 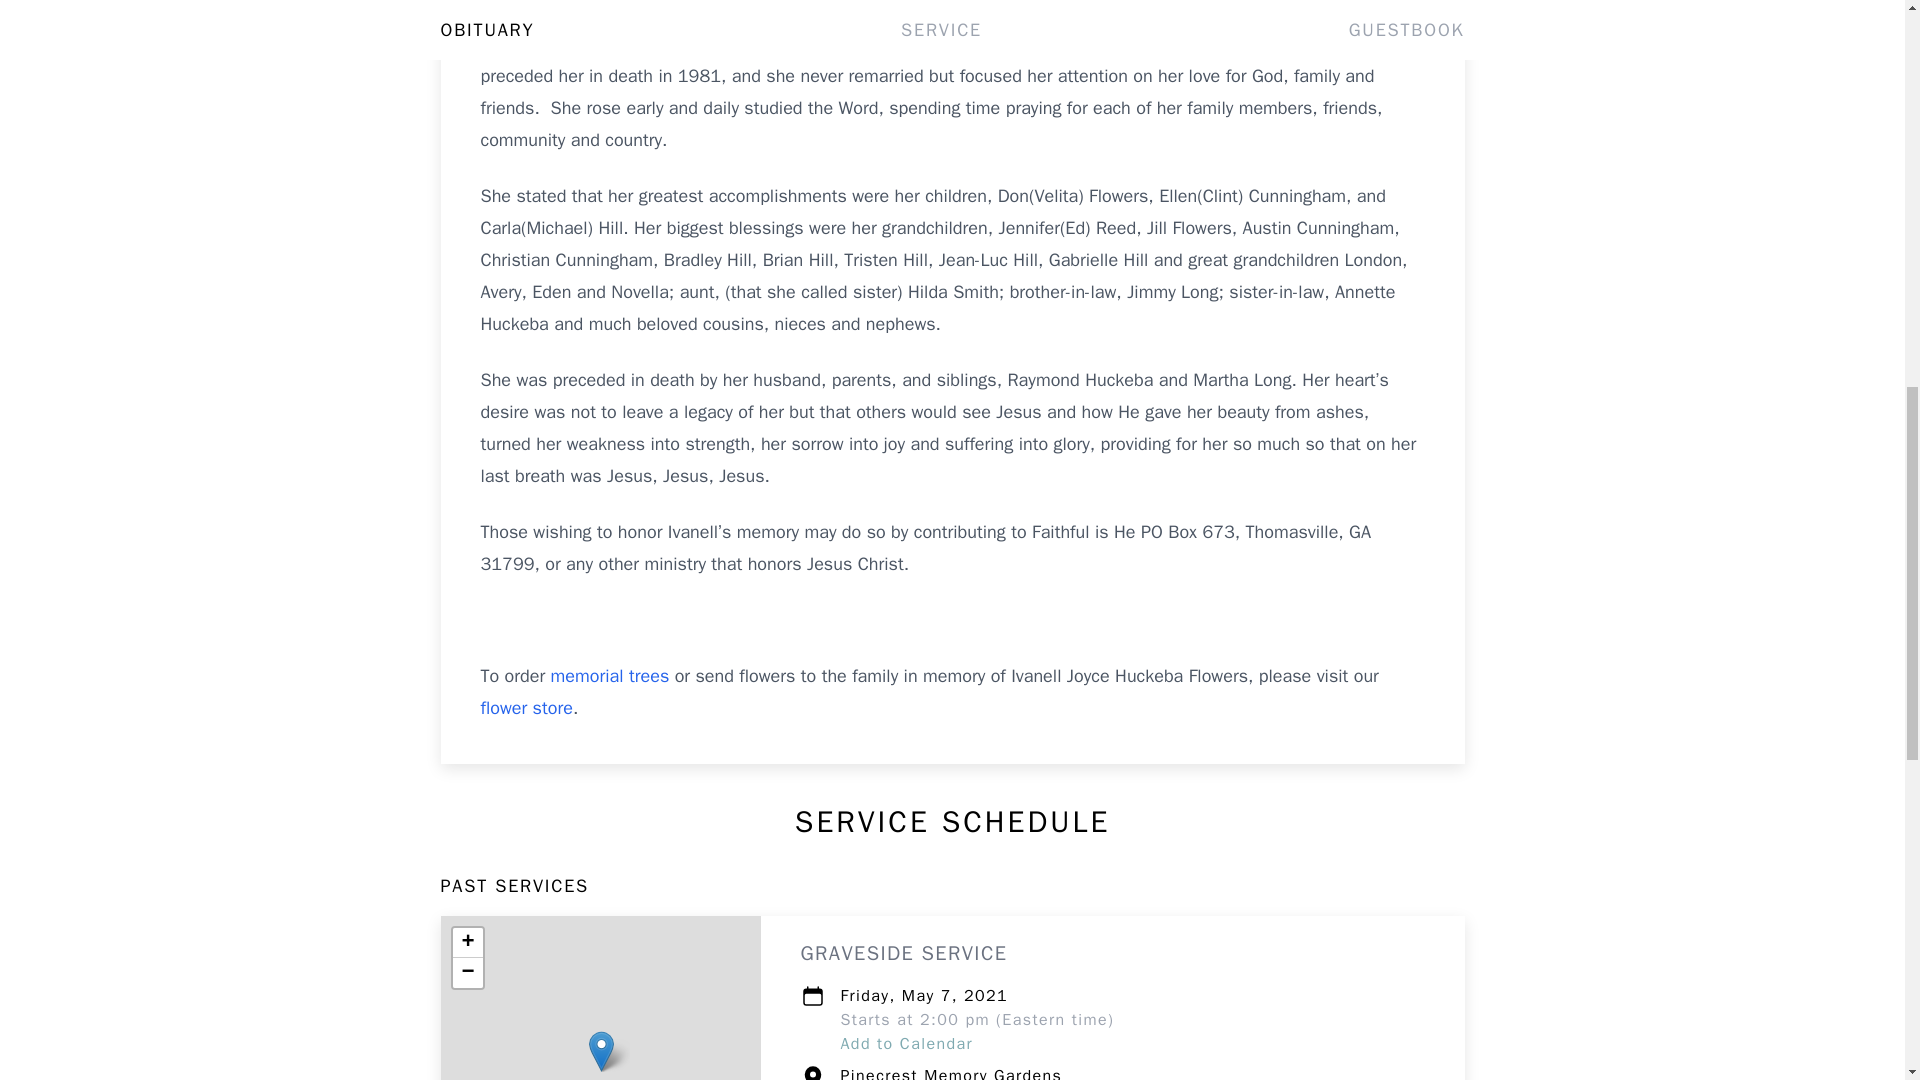 I want to click on memorial trees, so click(x=610, y=676).